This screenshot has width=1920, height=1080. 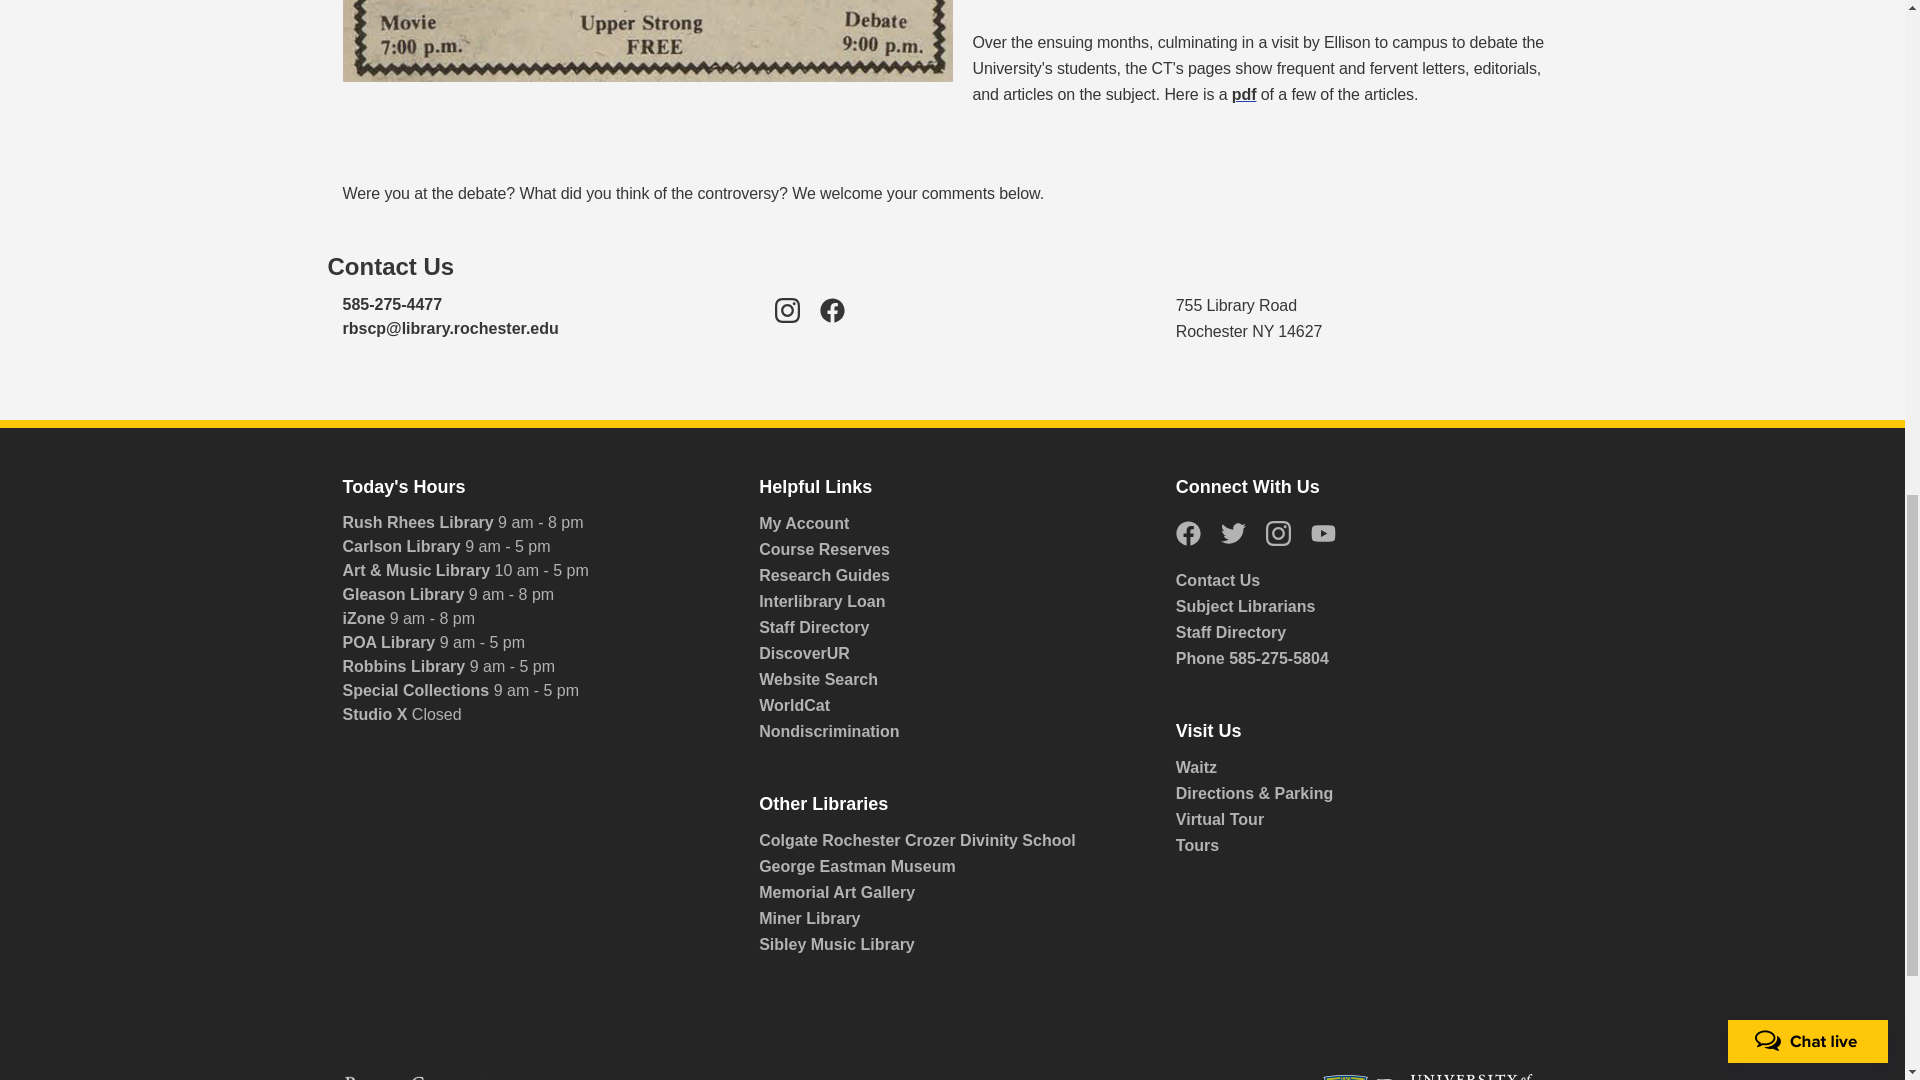 What do you see at coordinates (365, 618) in the screenshot?
I see `iZone` at bounding box center [365, 618].